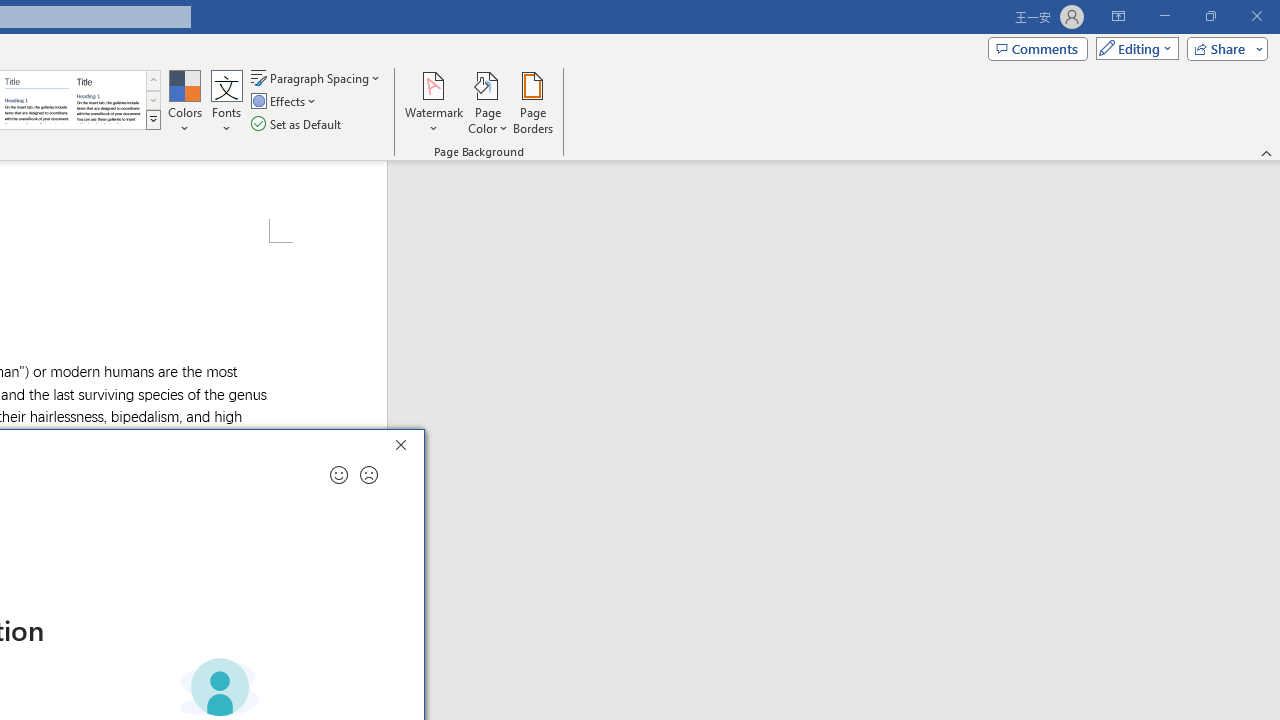 Image resolution: width=1280 pixels, height=720 pixels. What do you see at coordinates (36, 100) in the screenshot?
I see `Word 2010` at bounding box center [36, 100].